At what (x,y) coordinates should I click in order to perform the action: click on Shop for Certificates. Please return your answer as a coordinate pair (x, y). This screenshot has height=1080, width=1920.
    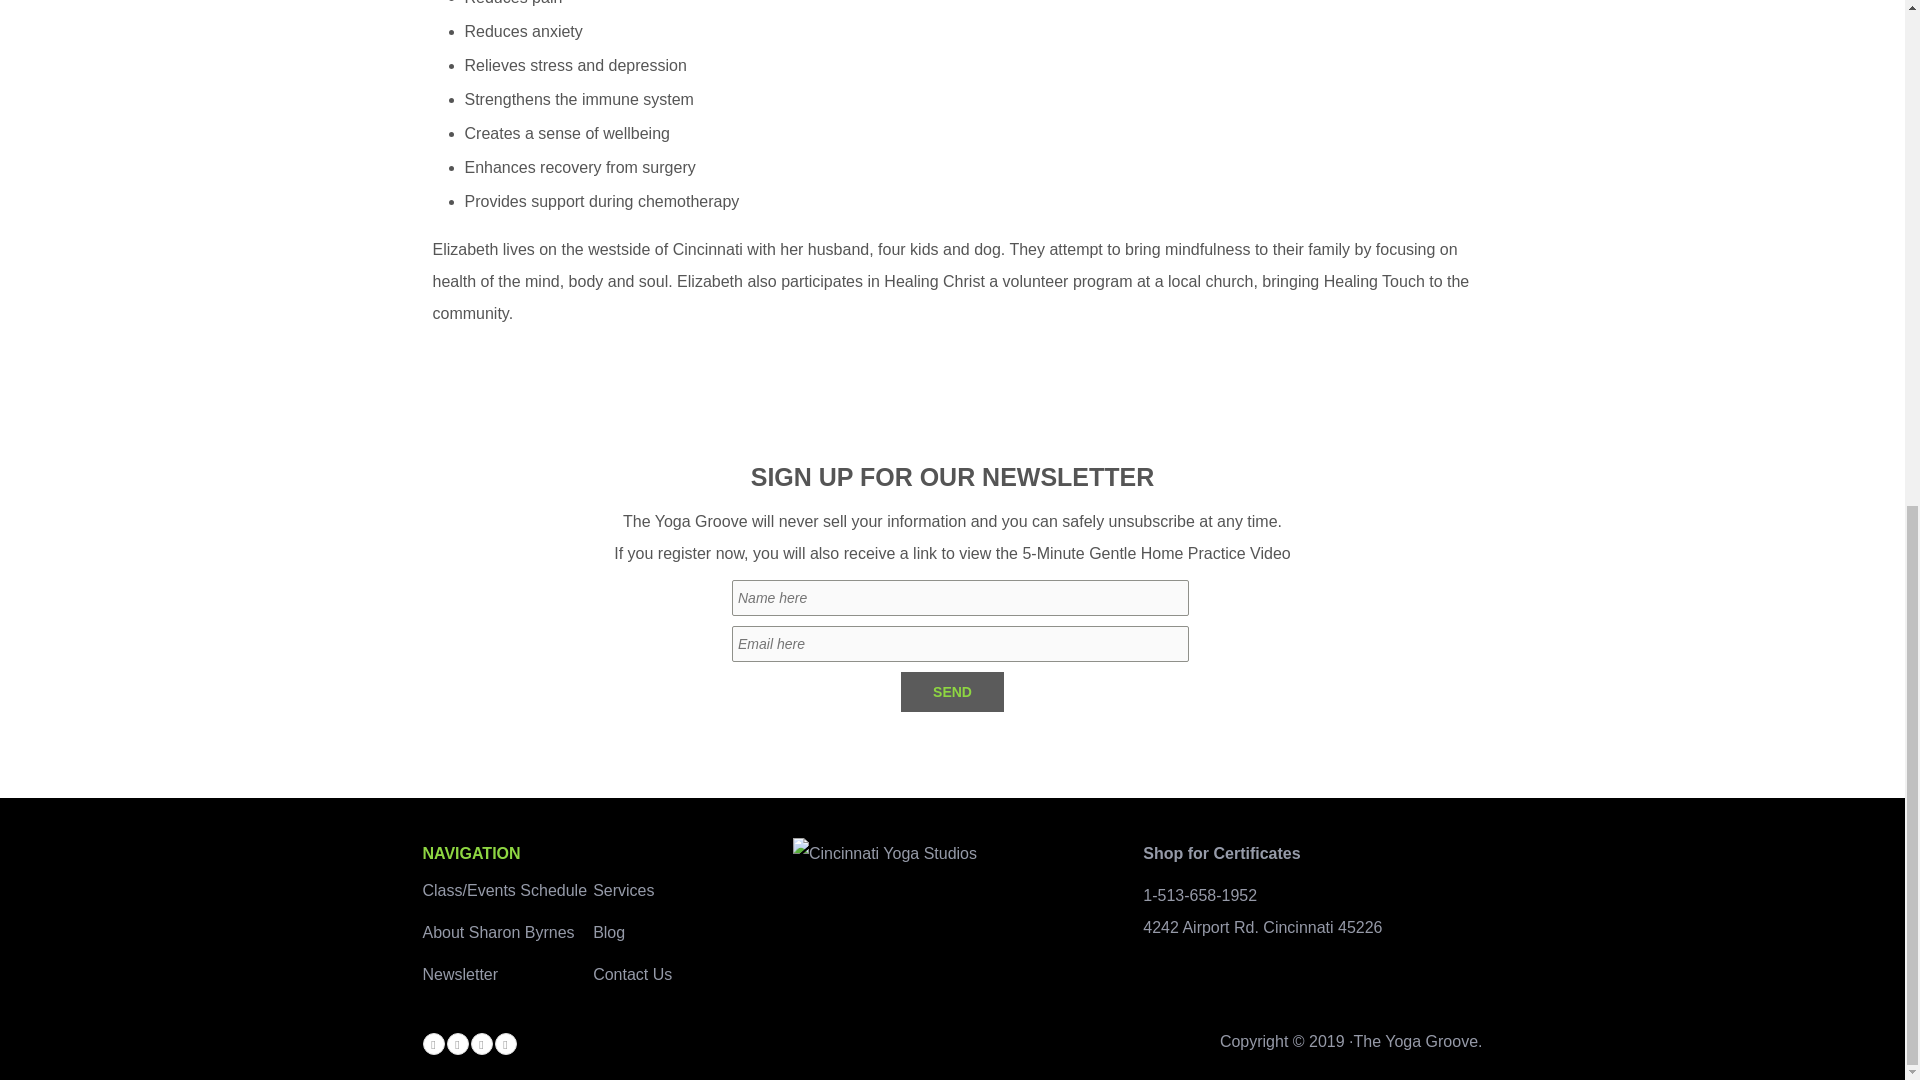
    Looking at the image, I should click on (1220, 852).